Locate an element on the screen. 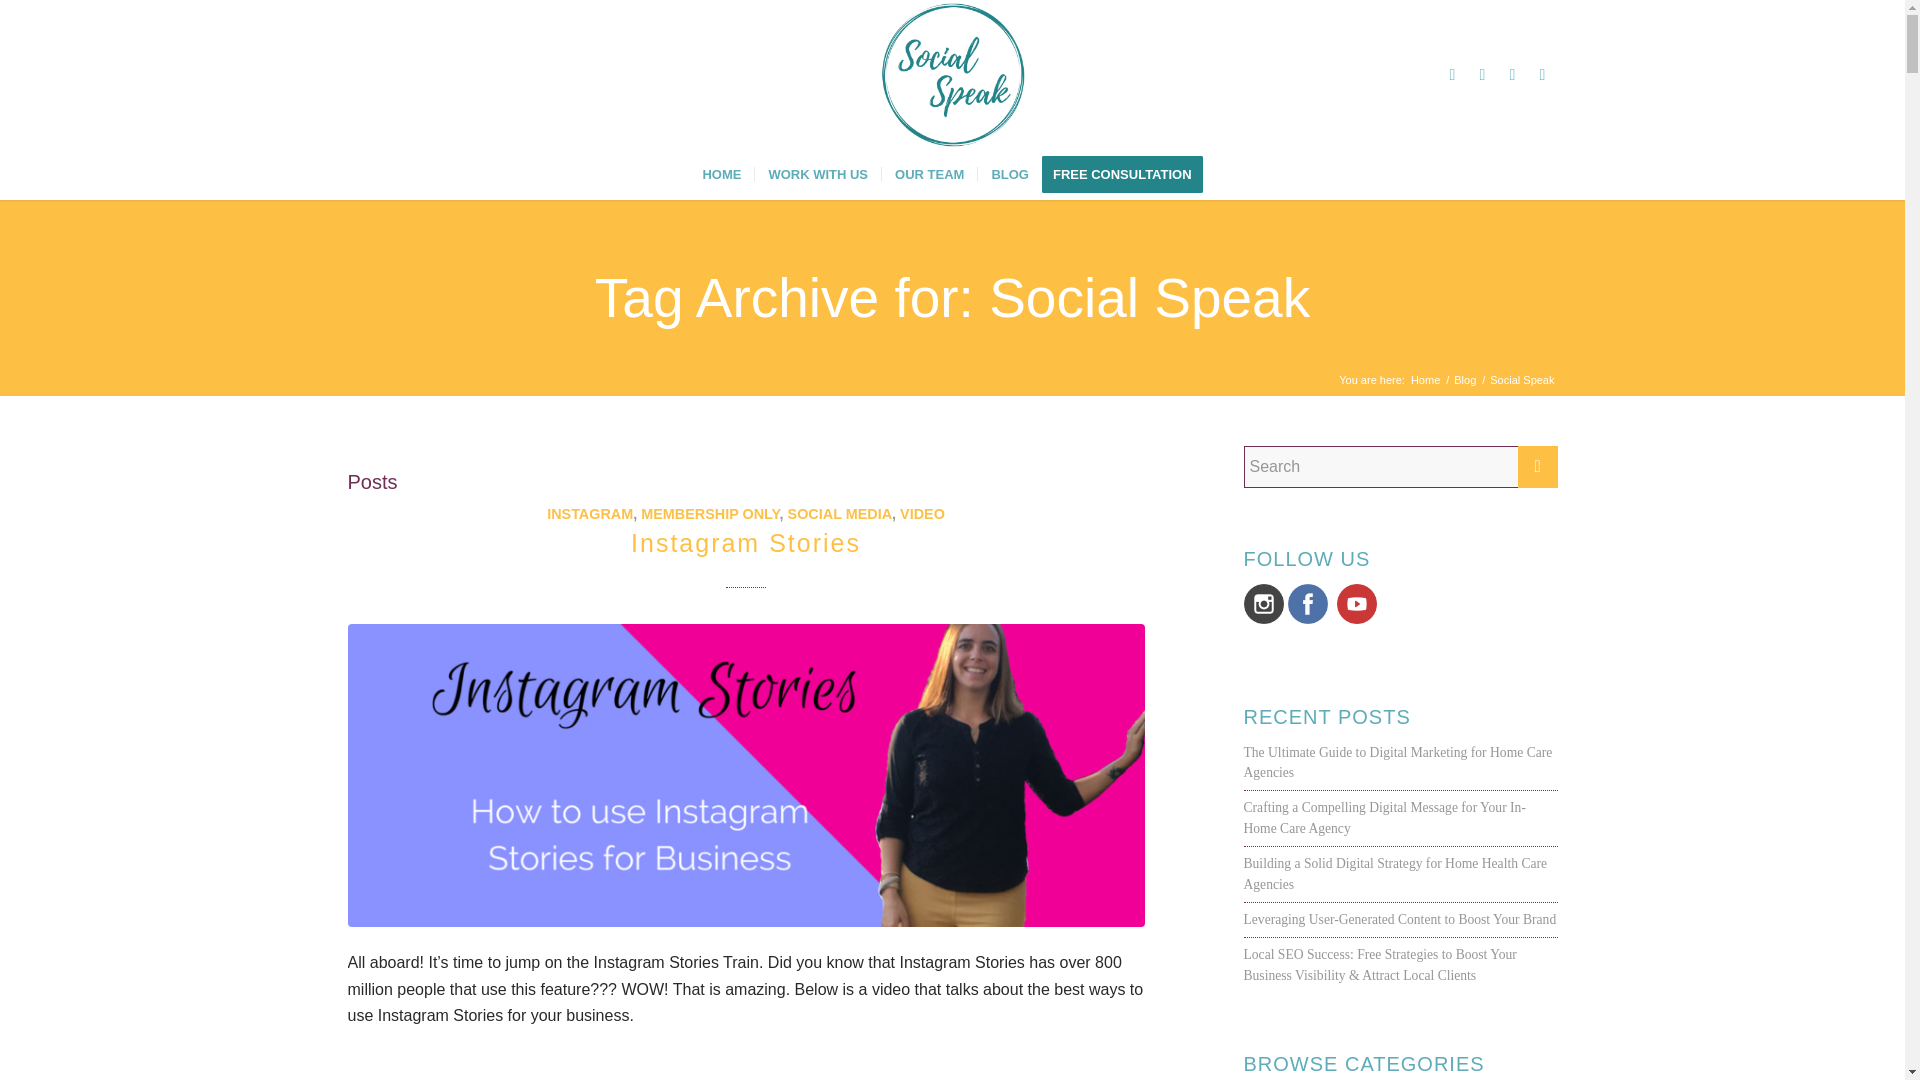 This screenshot has height=1080, width=1920. Social Speak Network is located at coordinates (1425, 380).